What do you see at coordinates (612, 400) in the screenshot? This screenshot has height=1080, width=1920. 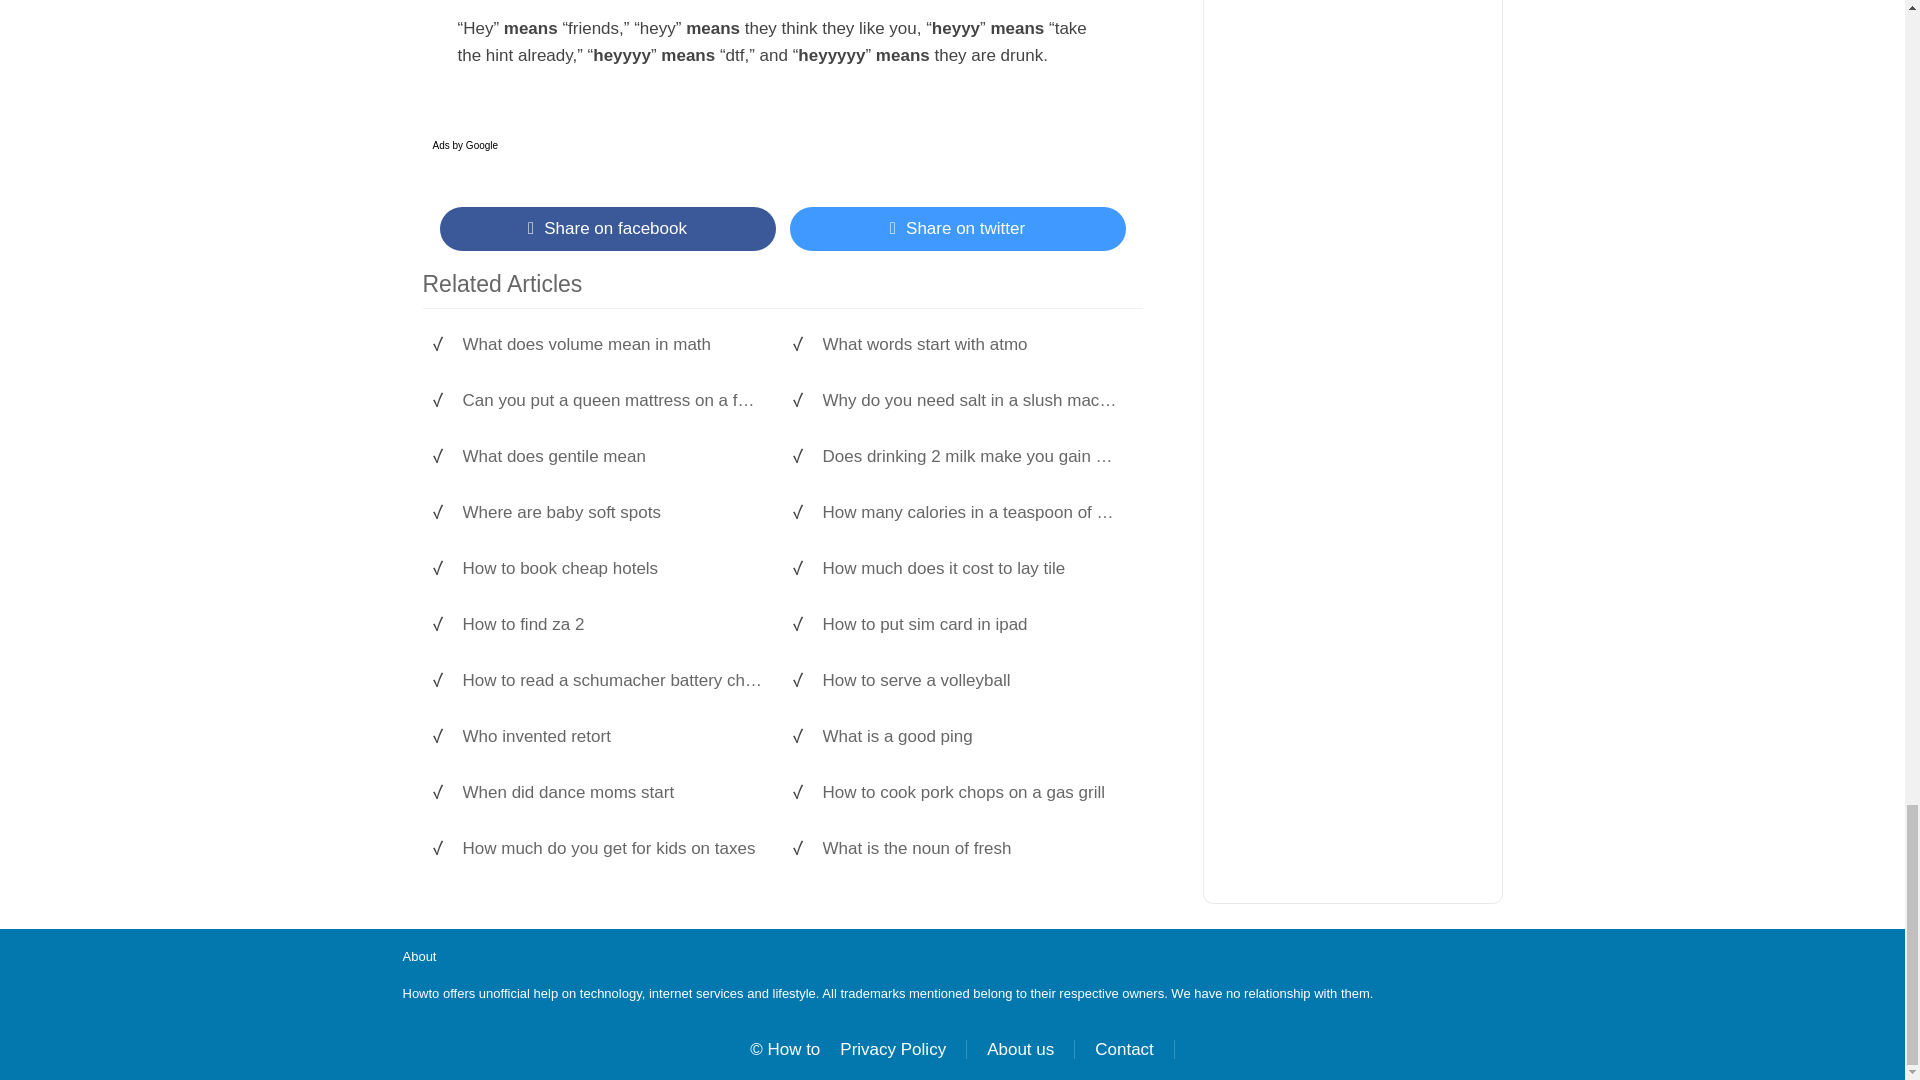 I see `Can you put a queen mattress on a futon frame` at bounding box center [612, 400].